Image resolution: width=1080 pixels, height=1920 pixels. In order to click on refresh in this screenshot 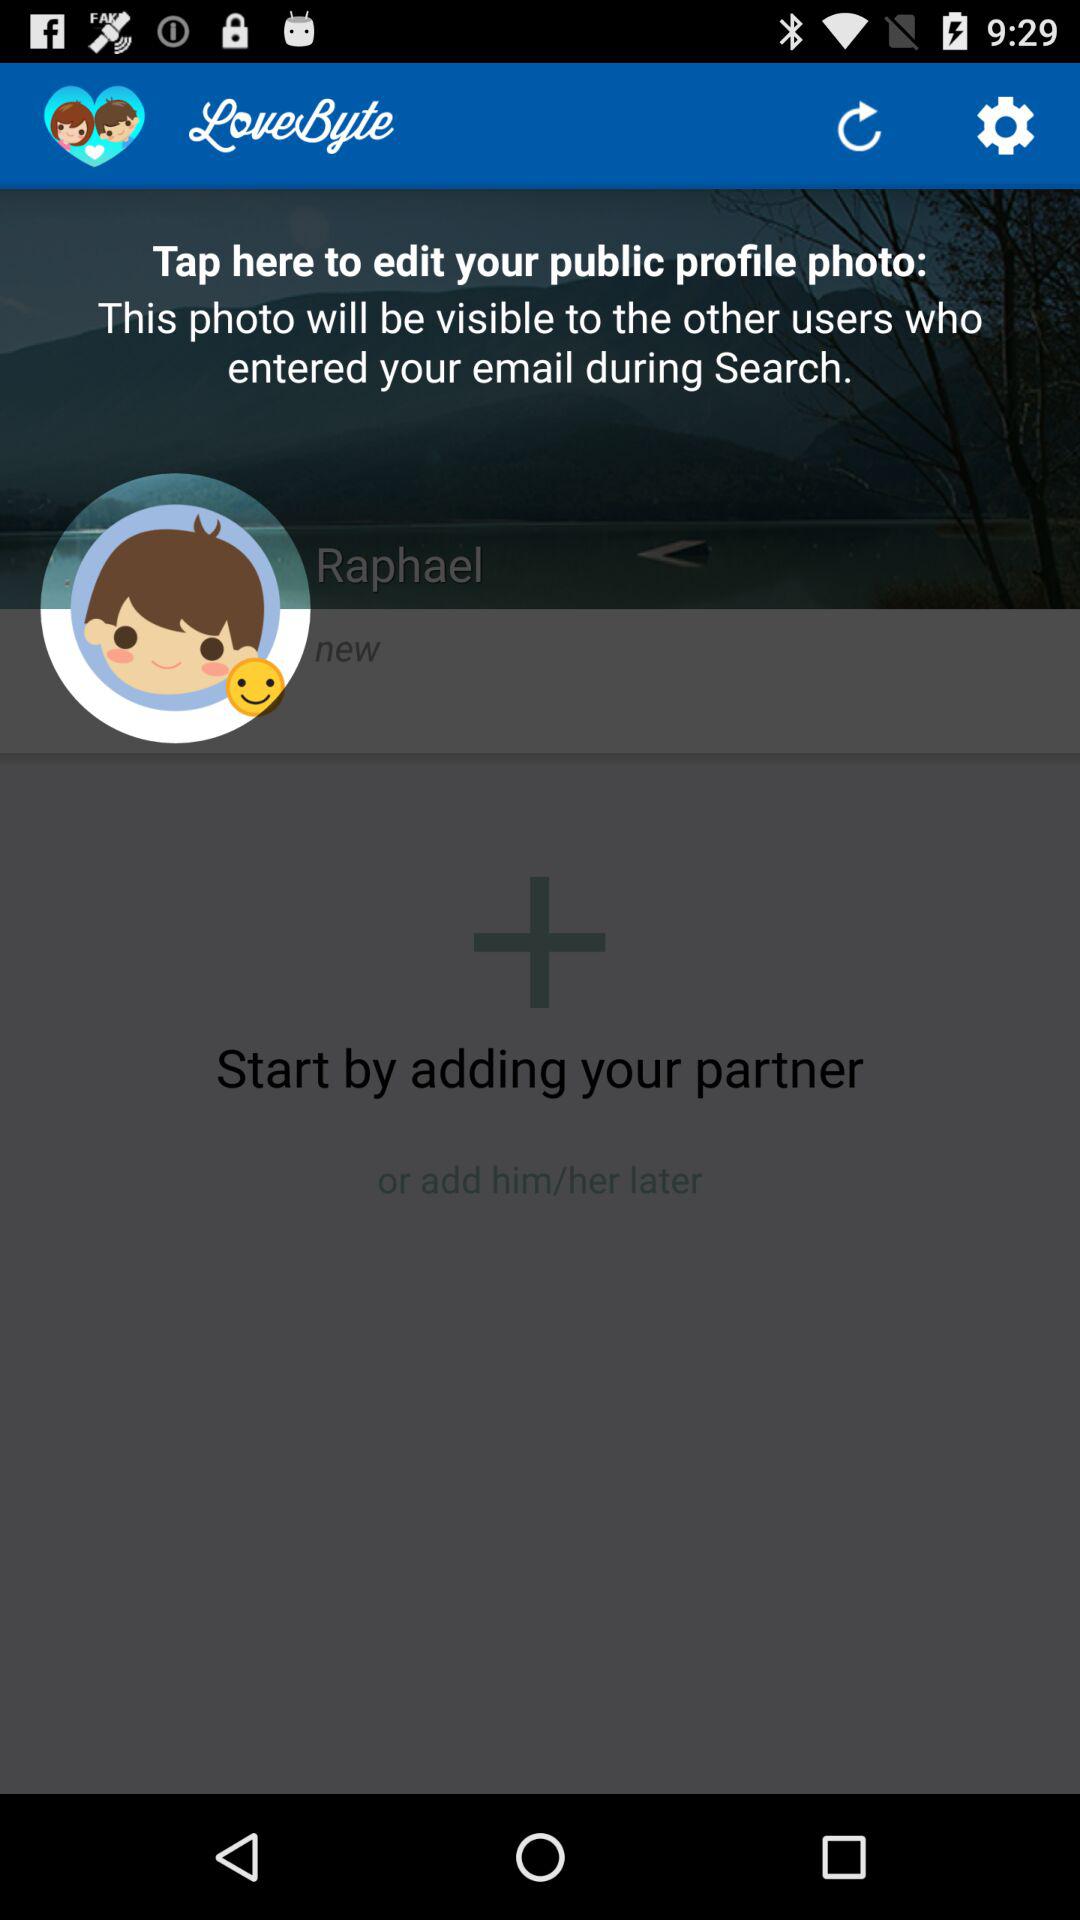, I will do `click(860, 126)`.